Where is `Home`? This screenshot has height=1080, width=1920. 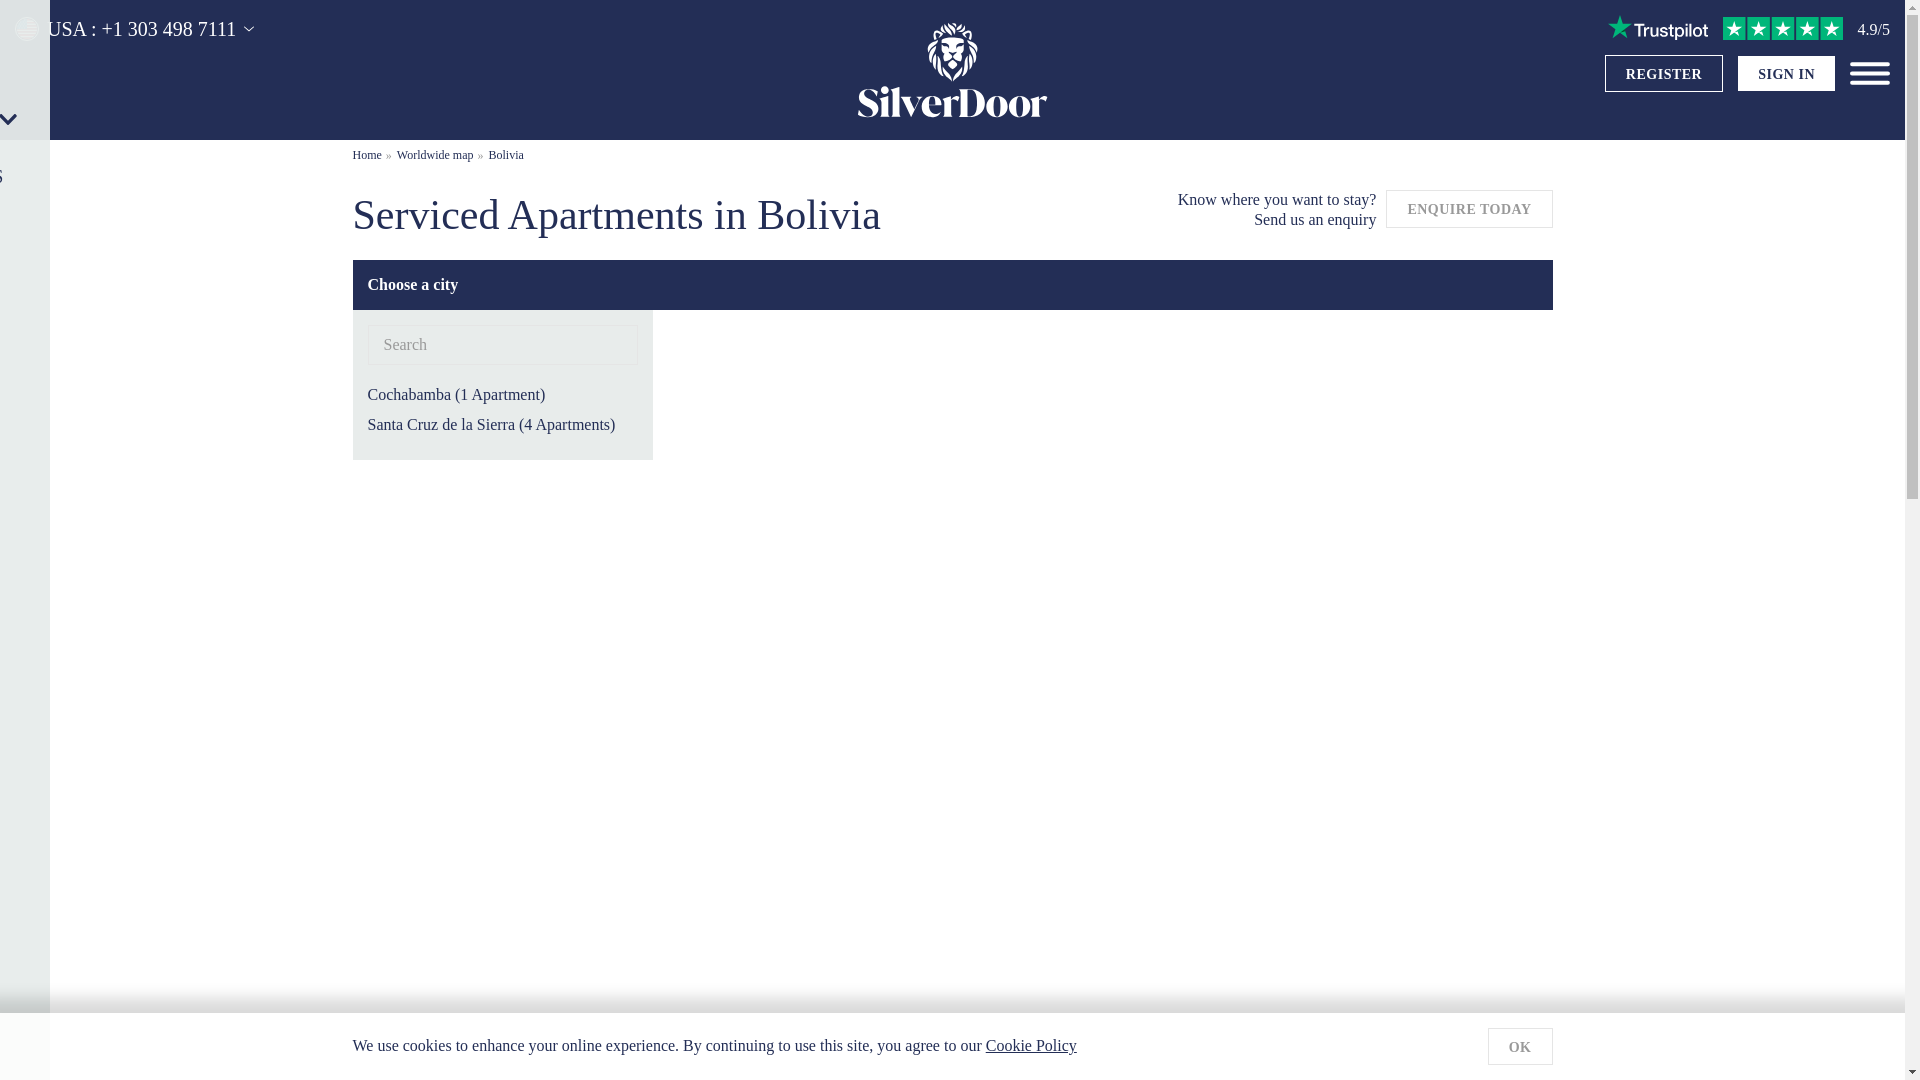
Home is located at coordinates (366, 154).